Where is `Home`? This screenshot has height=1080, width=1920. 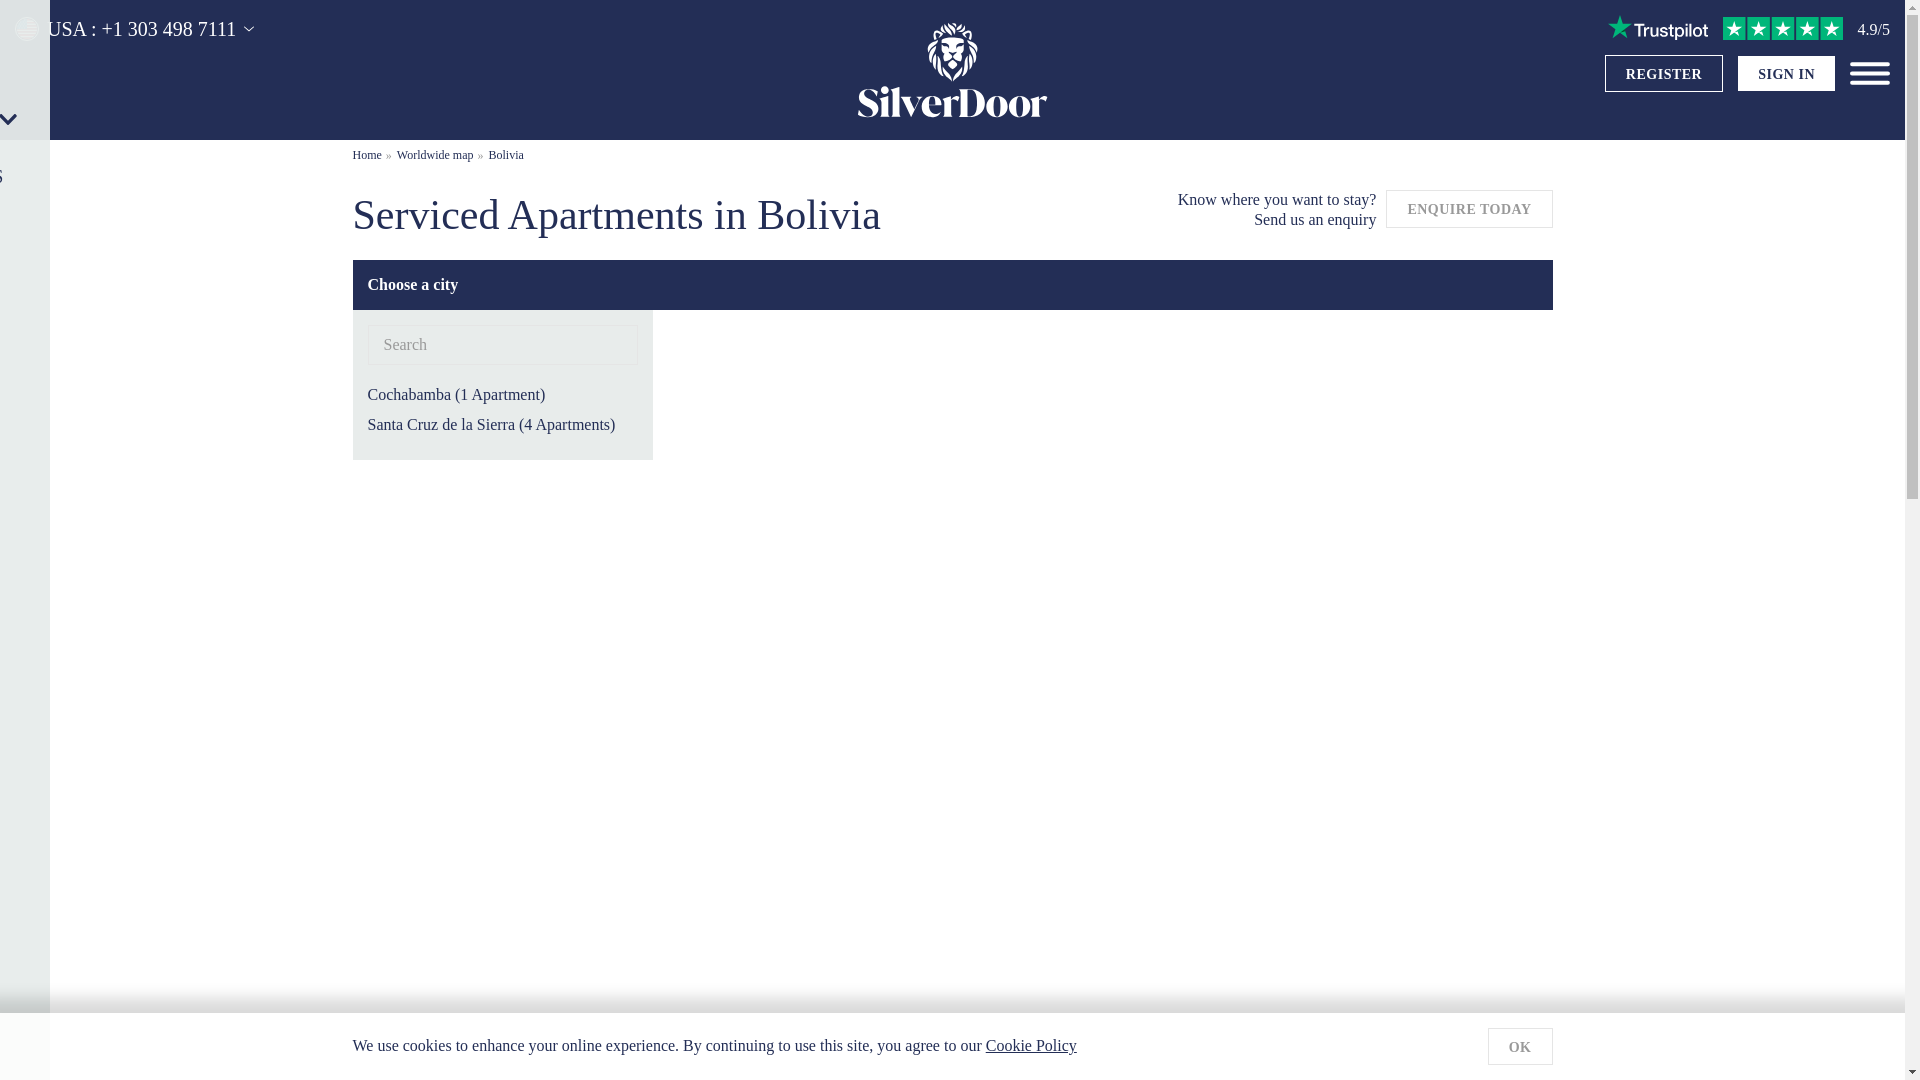
Home is located at coordinates (366, 154).